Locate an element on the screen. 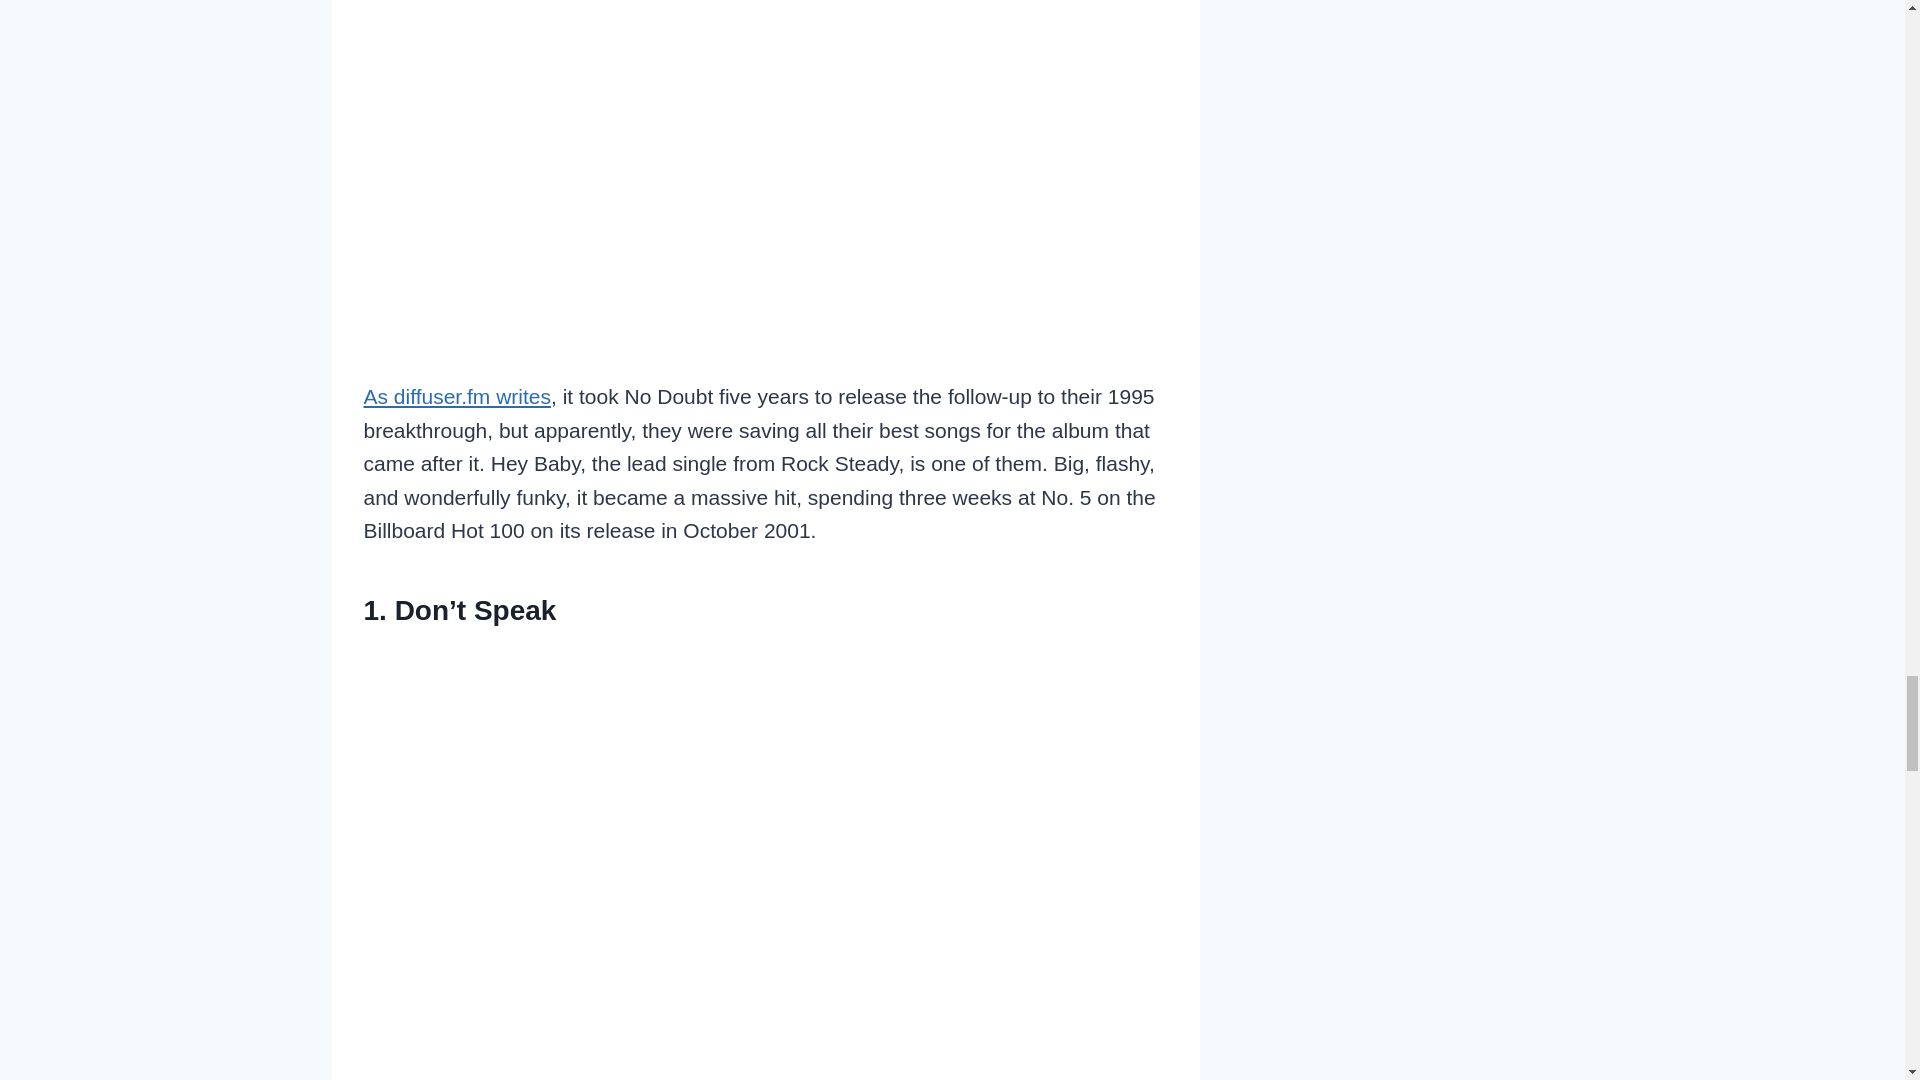  No Doubt - Hey Baby is located at coordinates (766, 141).